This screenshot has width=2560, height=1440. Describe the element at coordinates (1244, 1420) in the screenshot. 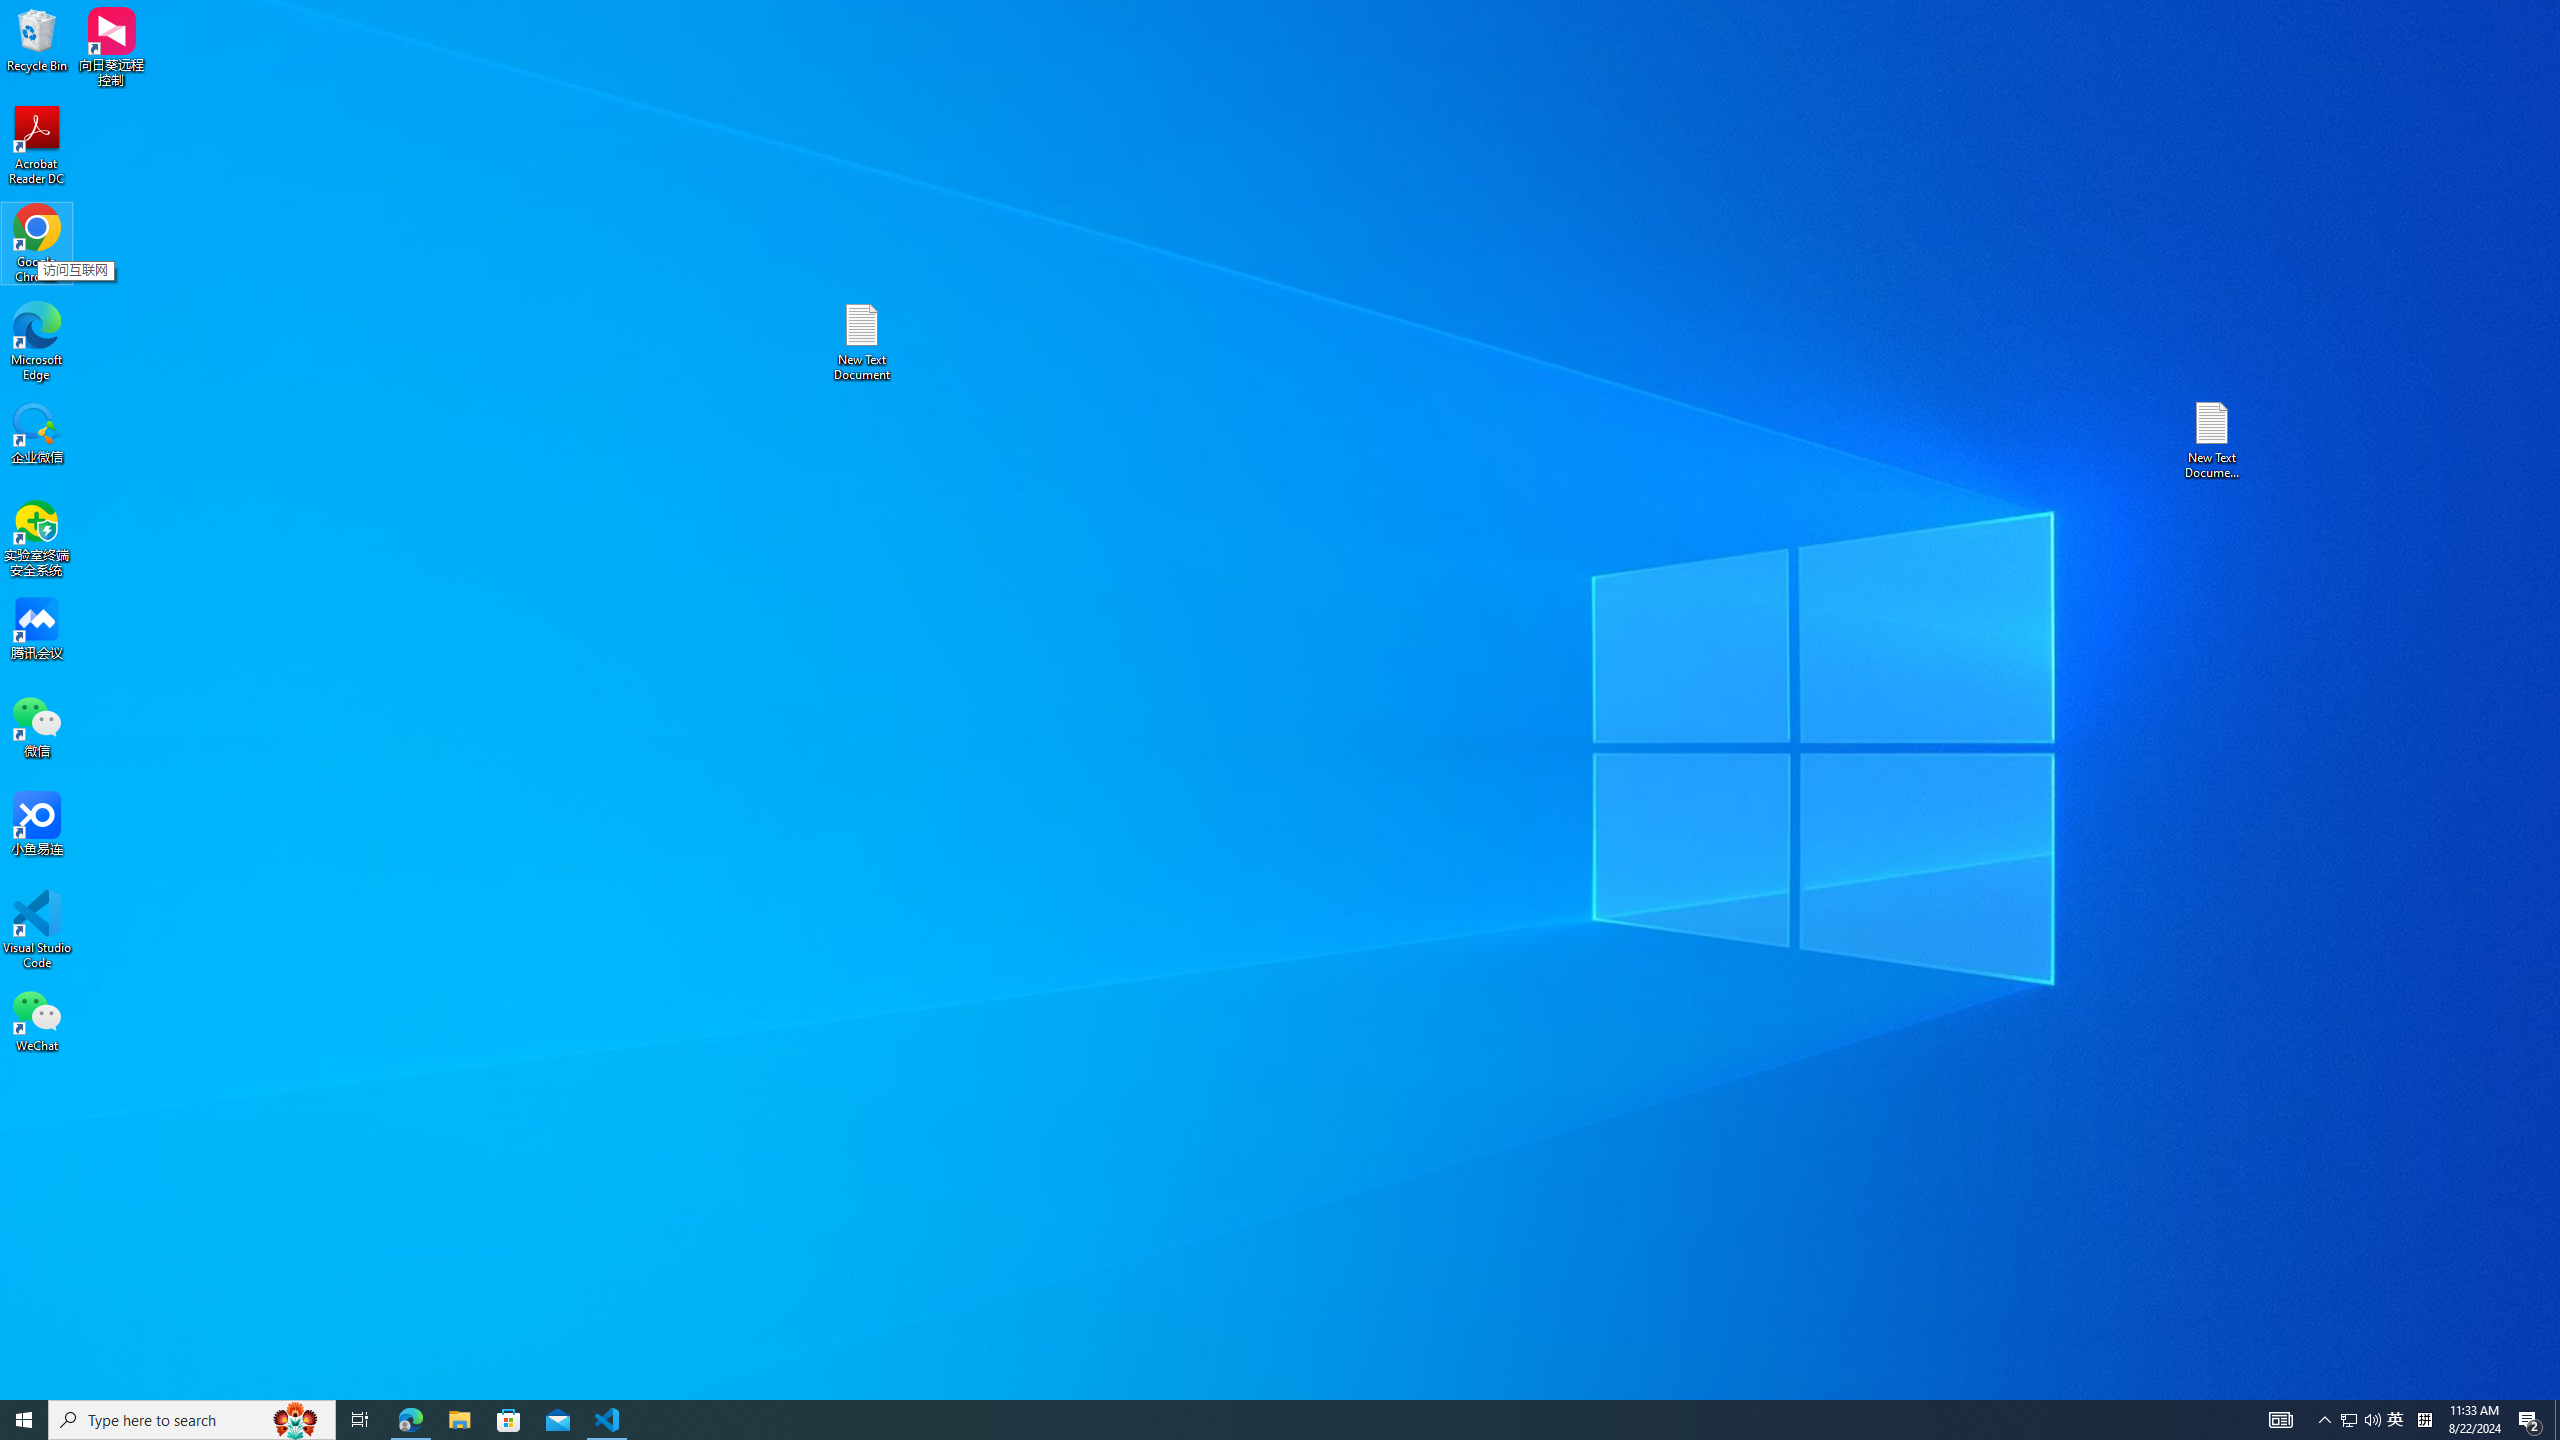

I see `Action Center, 2 new notifications` at that location.